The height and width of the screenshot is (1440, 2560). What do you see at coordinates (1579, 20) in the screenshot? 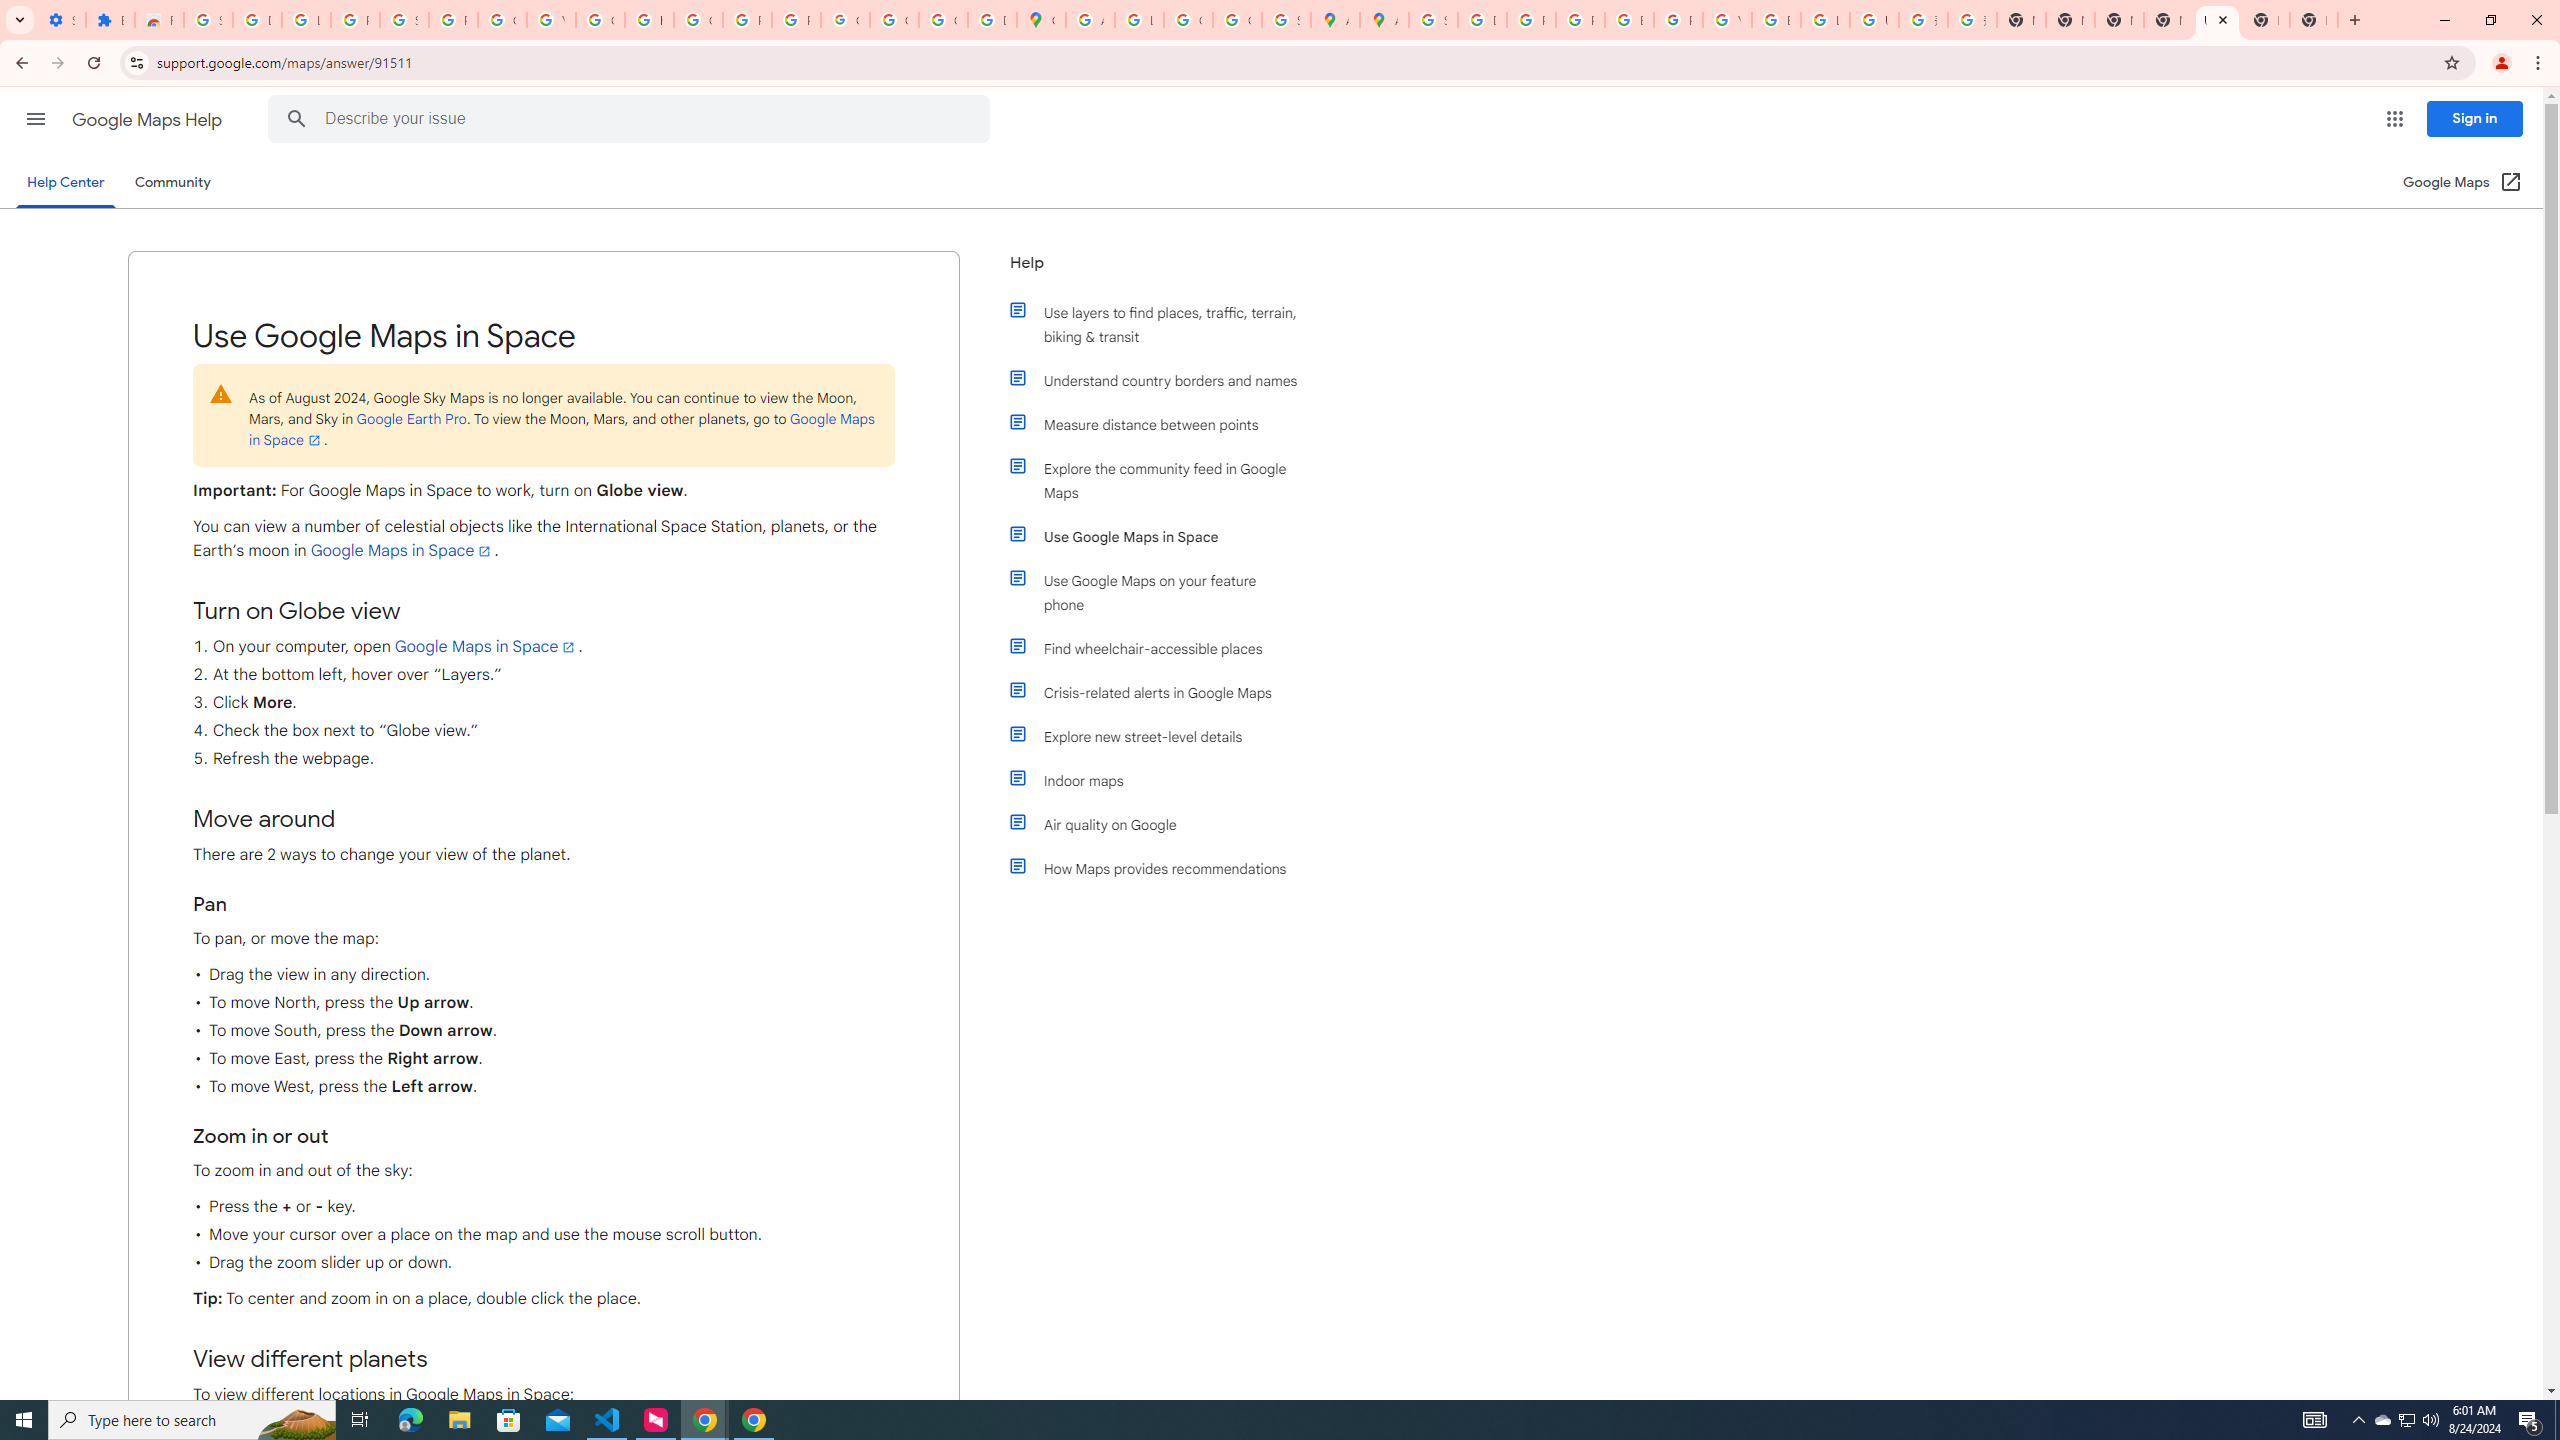
I see `Privacy Help Center - Policies Help` at bounding box center [1579, 20].